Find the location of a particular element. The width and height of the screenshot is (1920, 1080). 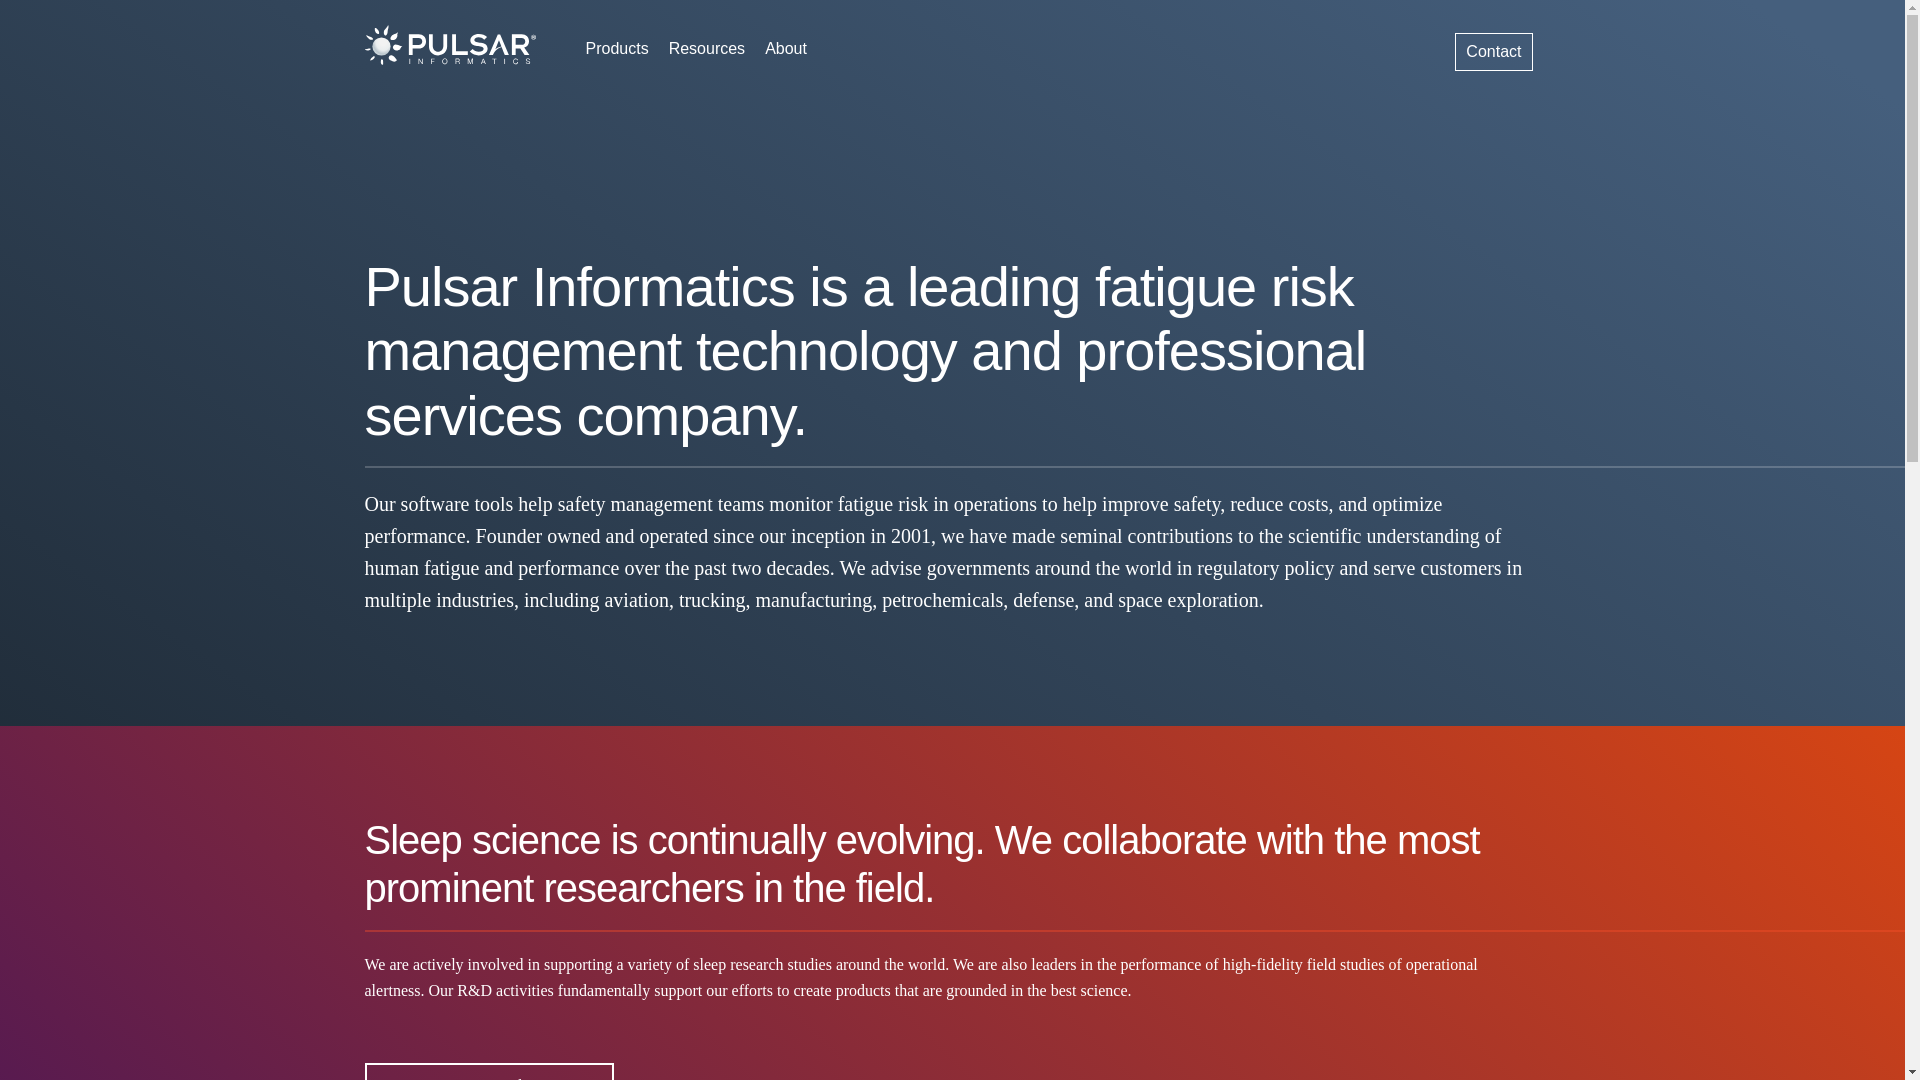

Contact is located at coordinates (1494, 52).